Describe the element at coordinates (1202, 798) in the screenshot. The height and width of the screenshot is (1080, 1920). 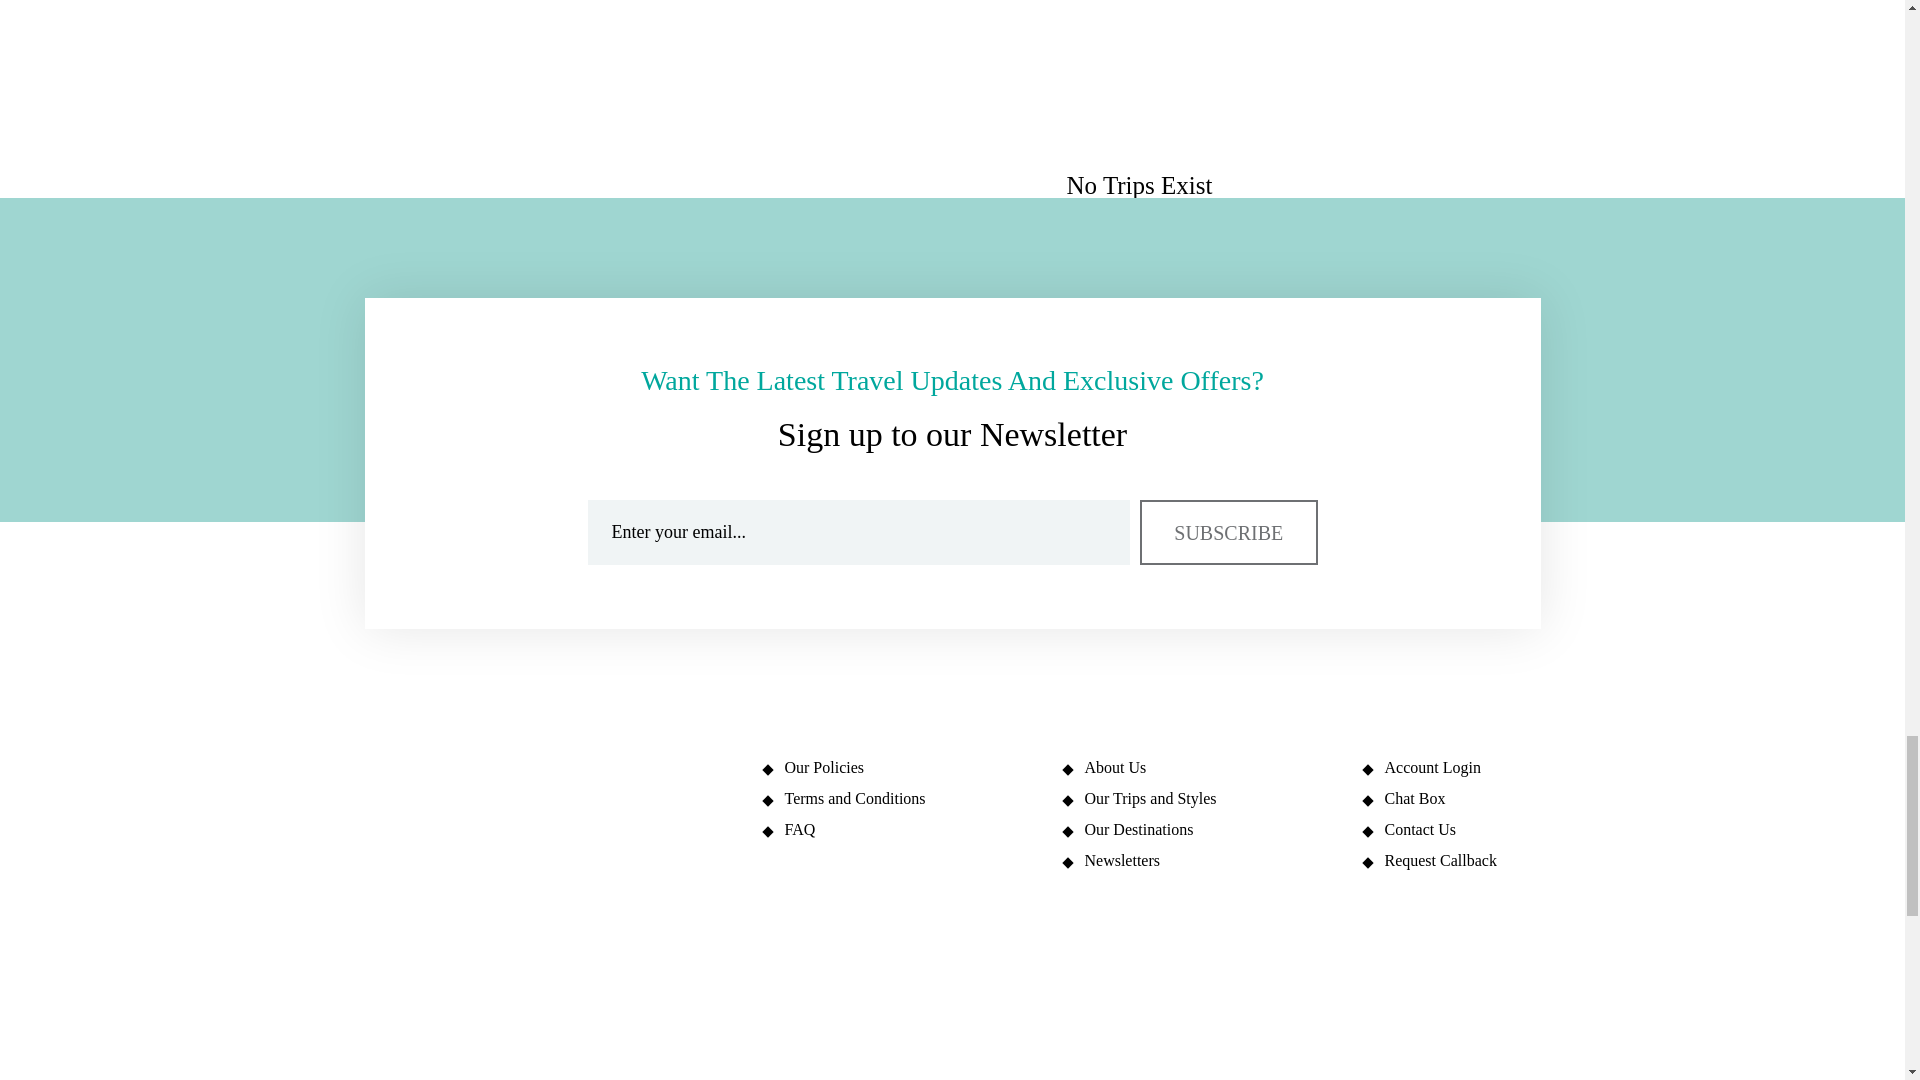
I see `Our Trips and Styles` at that location.